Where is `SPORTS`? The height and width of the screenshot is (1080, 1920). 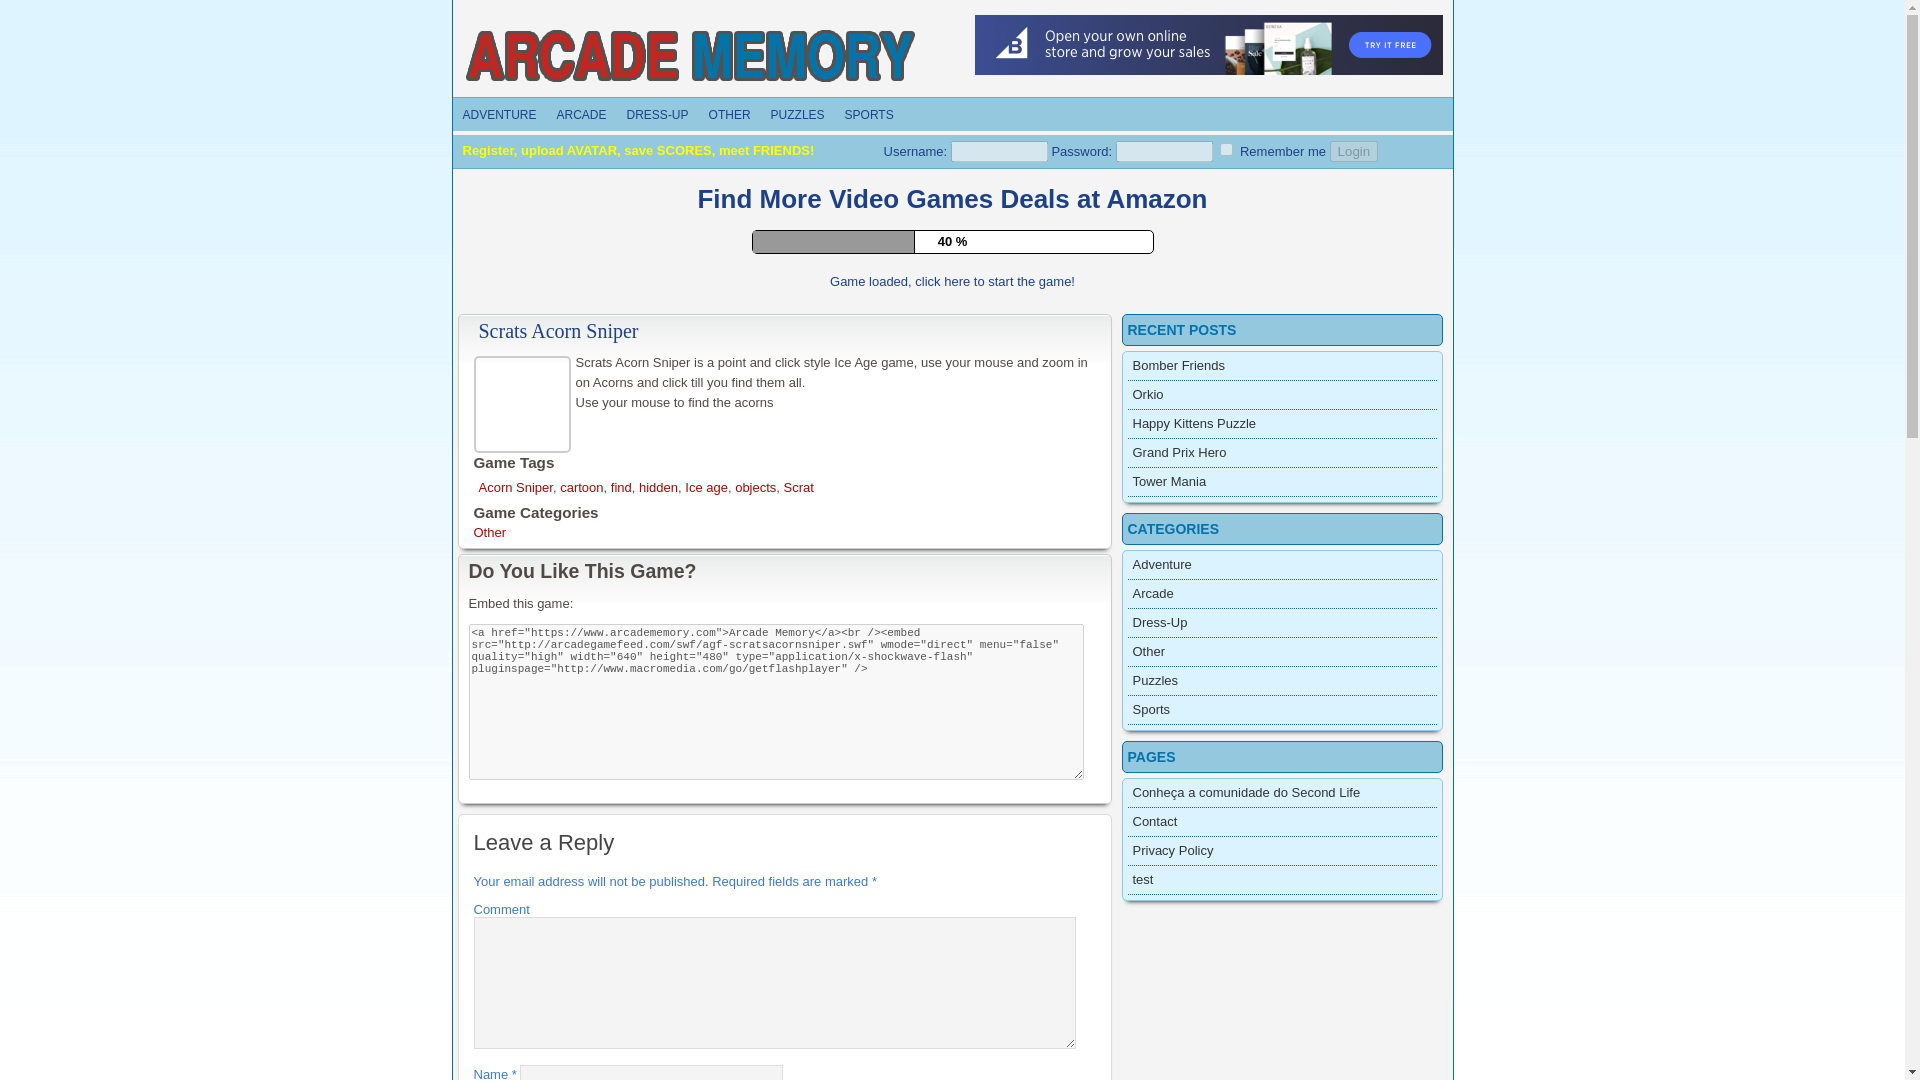 SPORTS is located at coordinates (870, 114).